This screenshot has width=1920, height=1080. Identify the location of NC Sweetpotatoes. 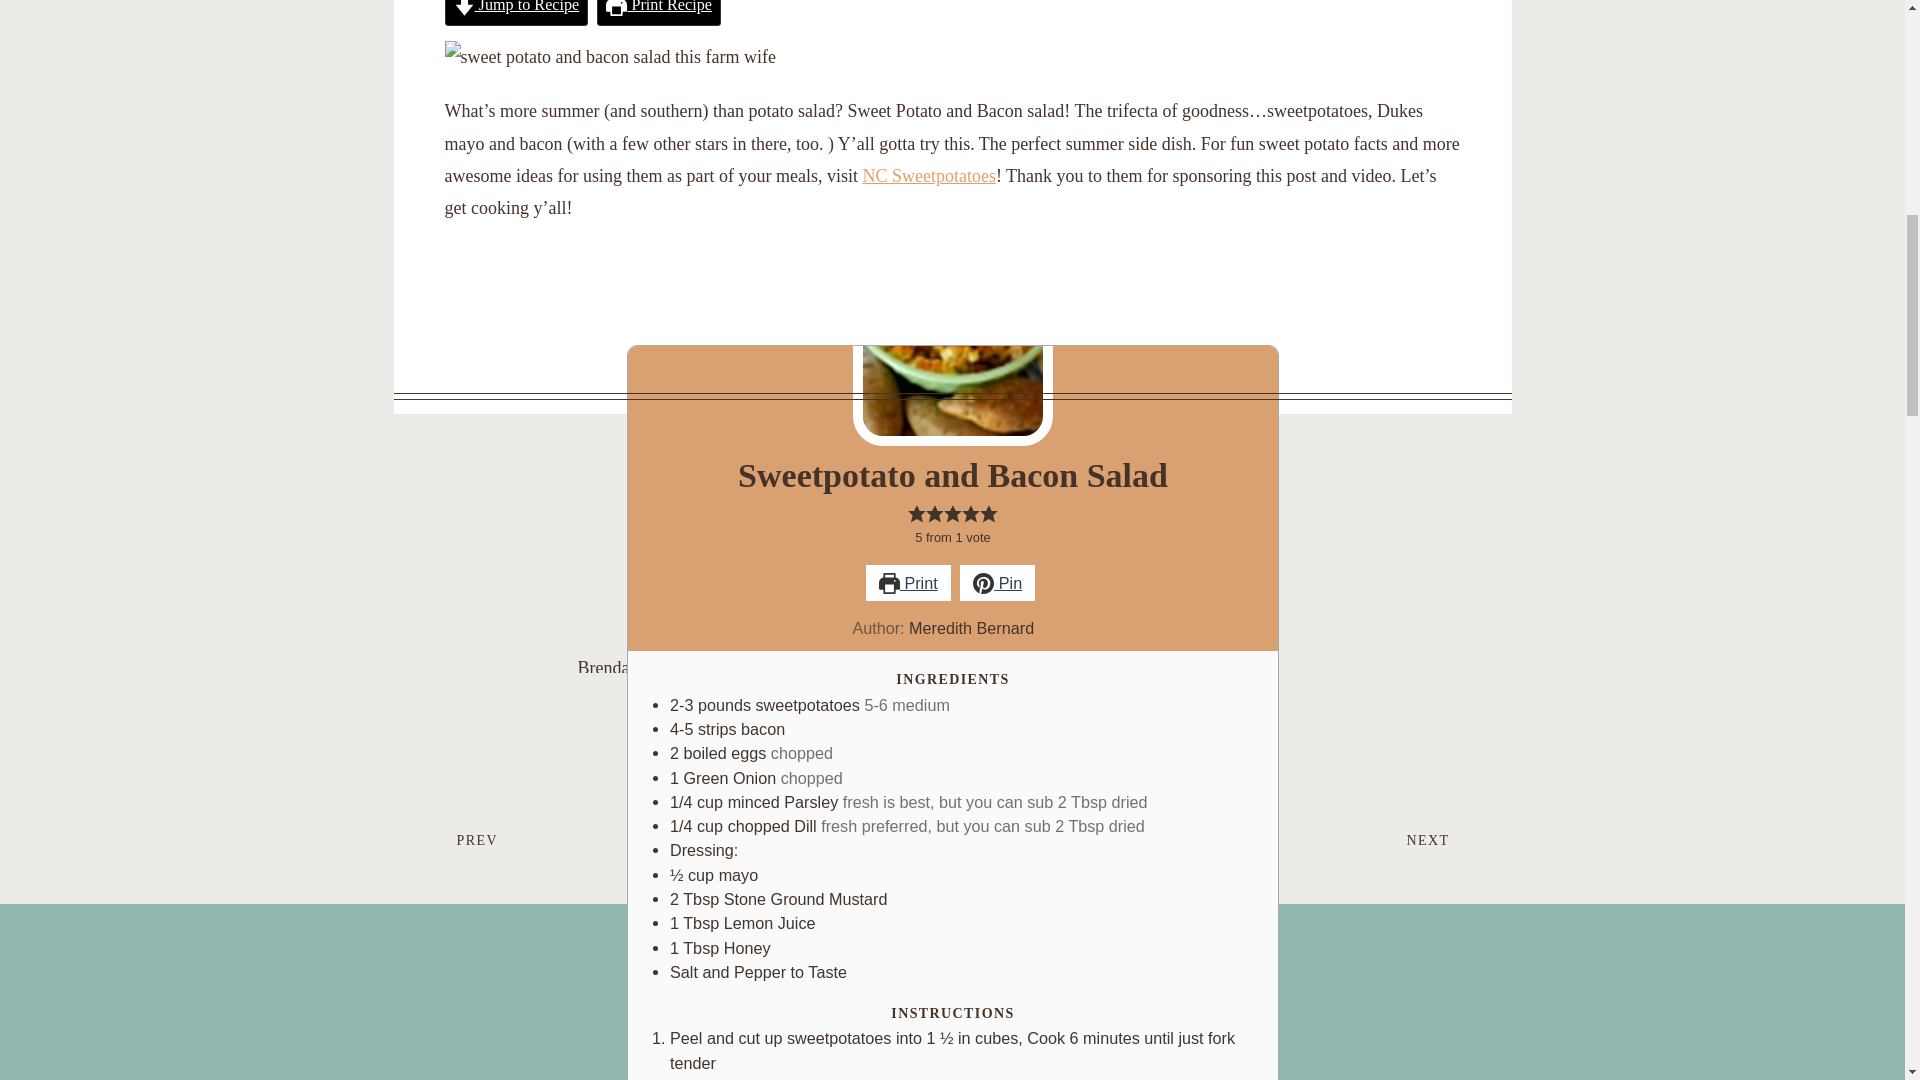
(928, 176).